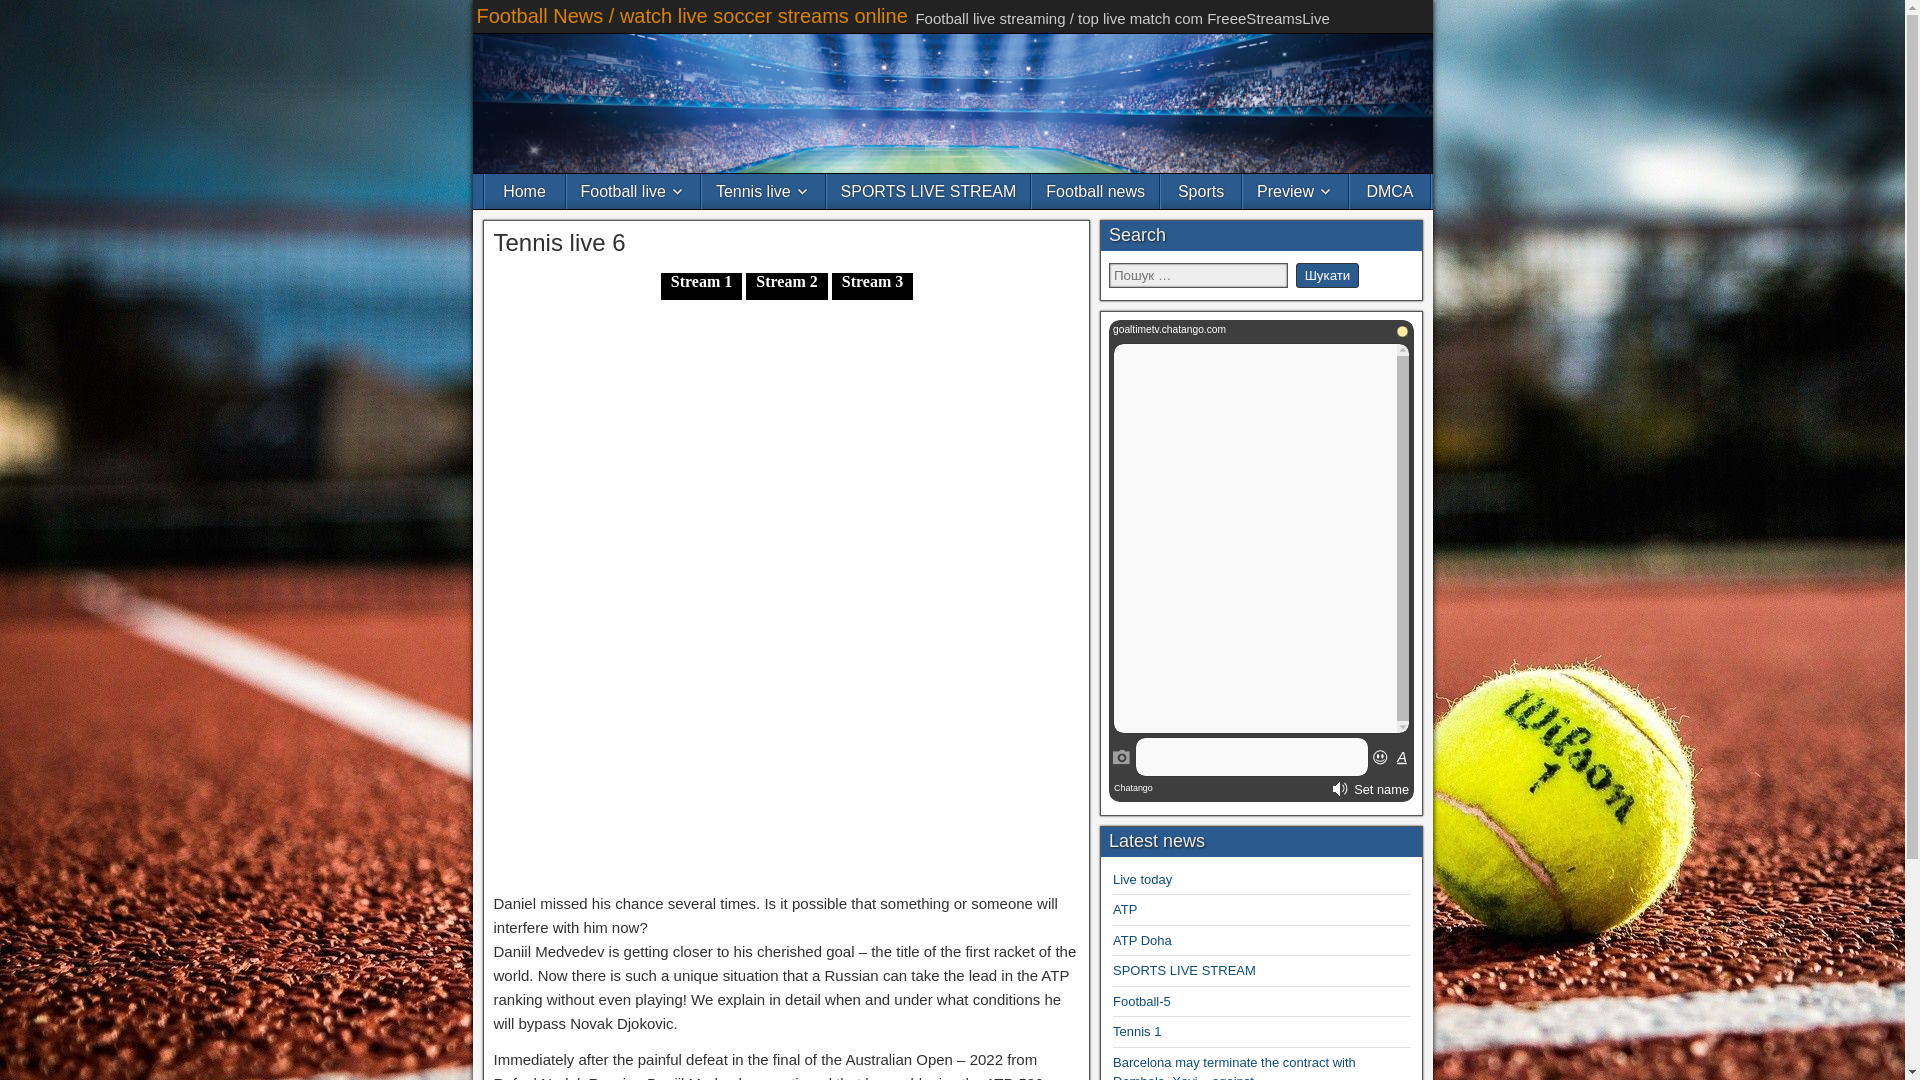 The image size is (1920, 1080). I want to click on Tennis live 6, so click(559, 242).